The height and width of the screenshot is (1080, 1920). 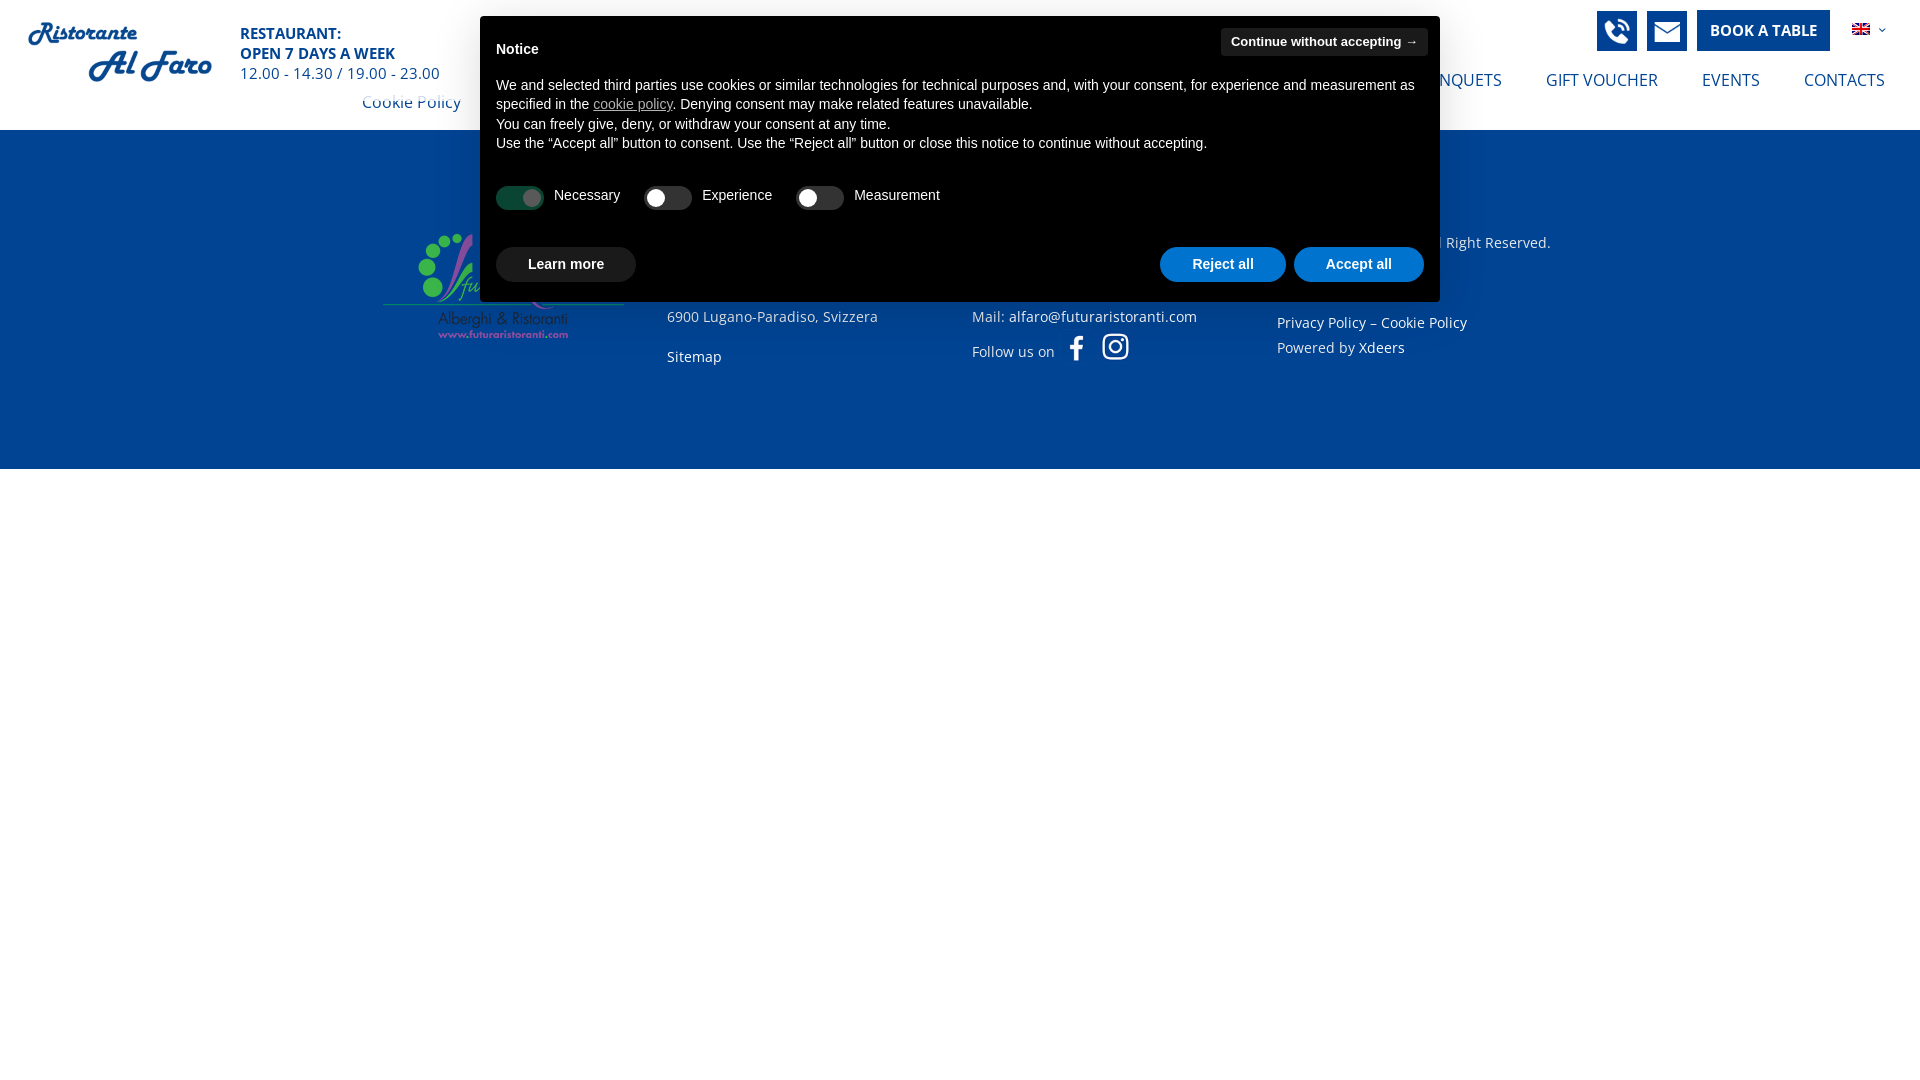 What do you see at coordinates (566, 265) in the screenshot?
I see `Learn more` at bounding box center [566, 265].